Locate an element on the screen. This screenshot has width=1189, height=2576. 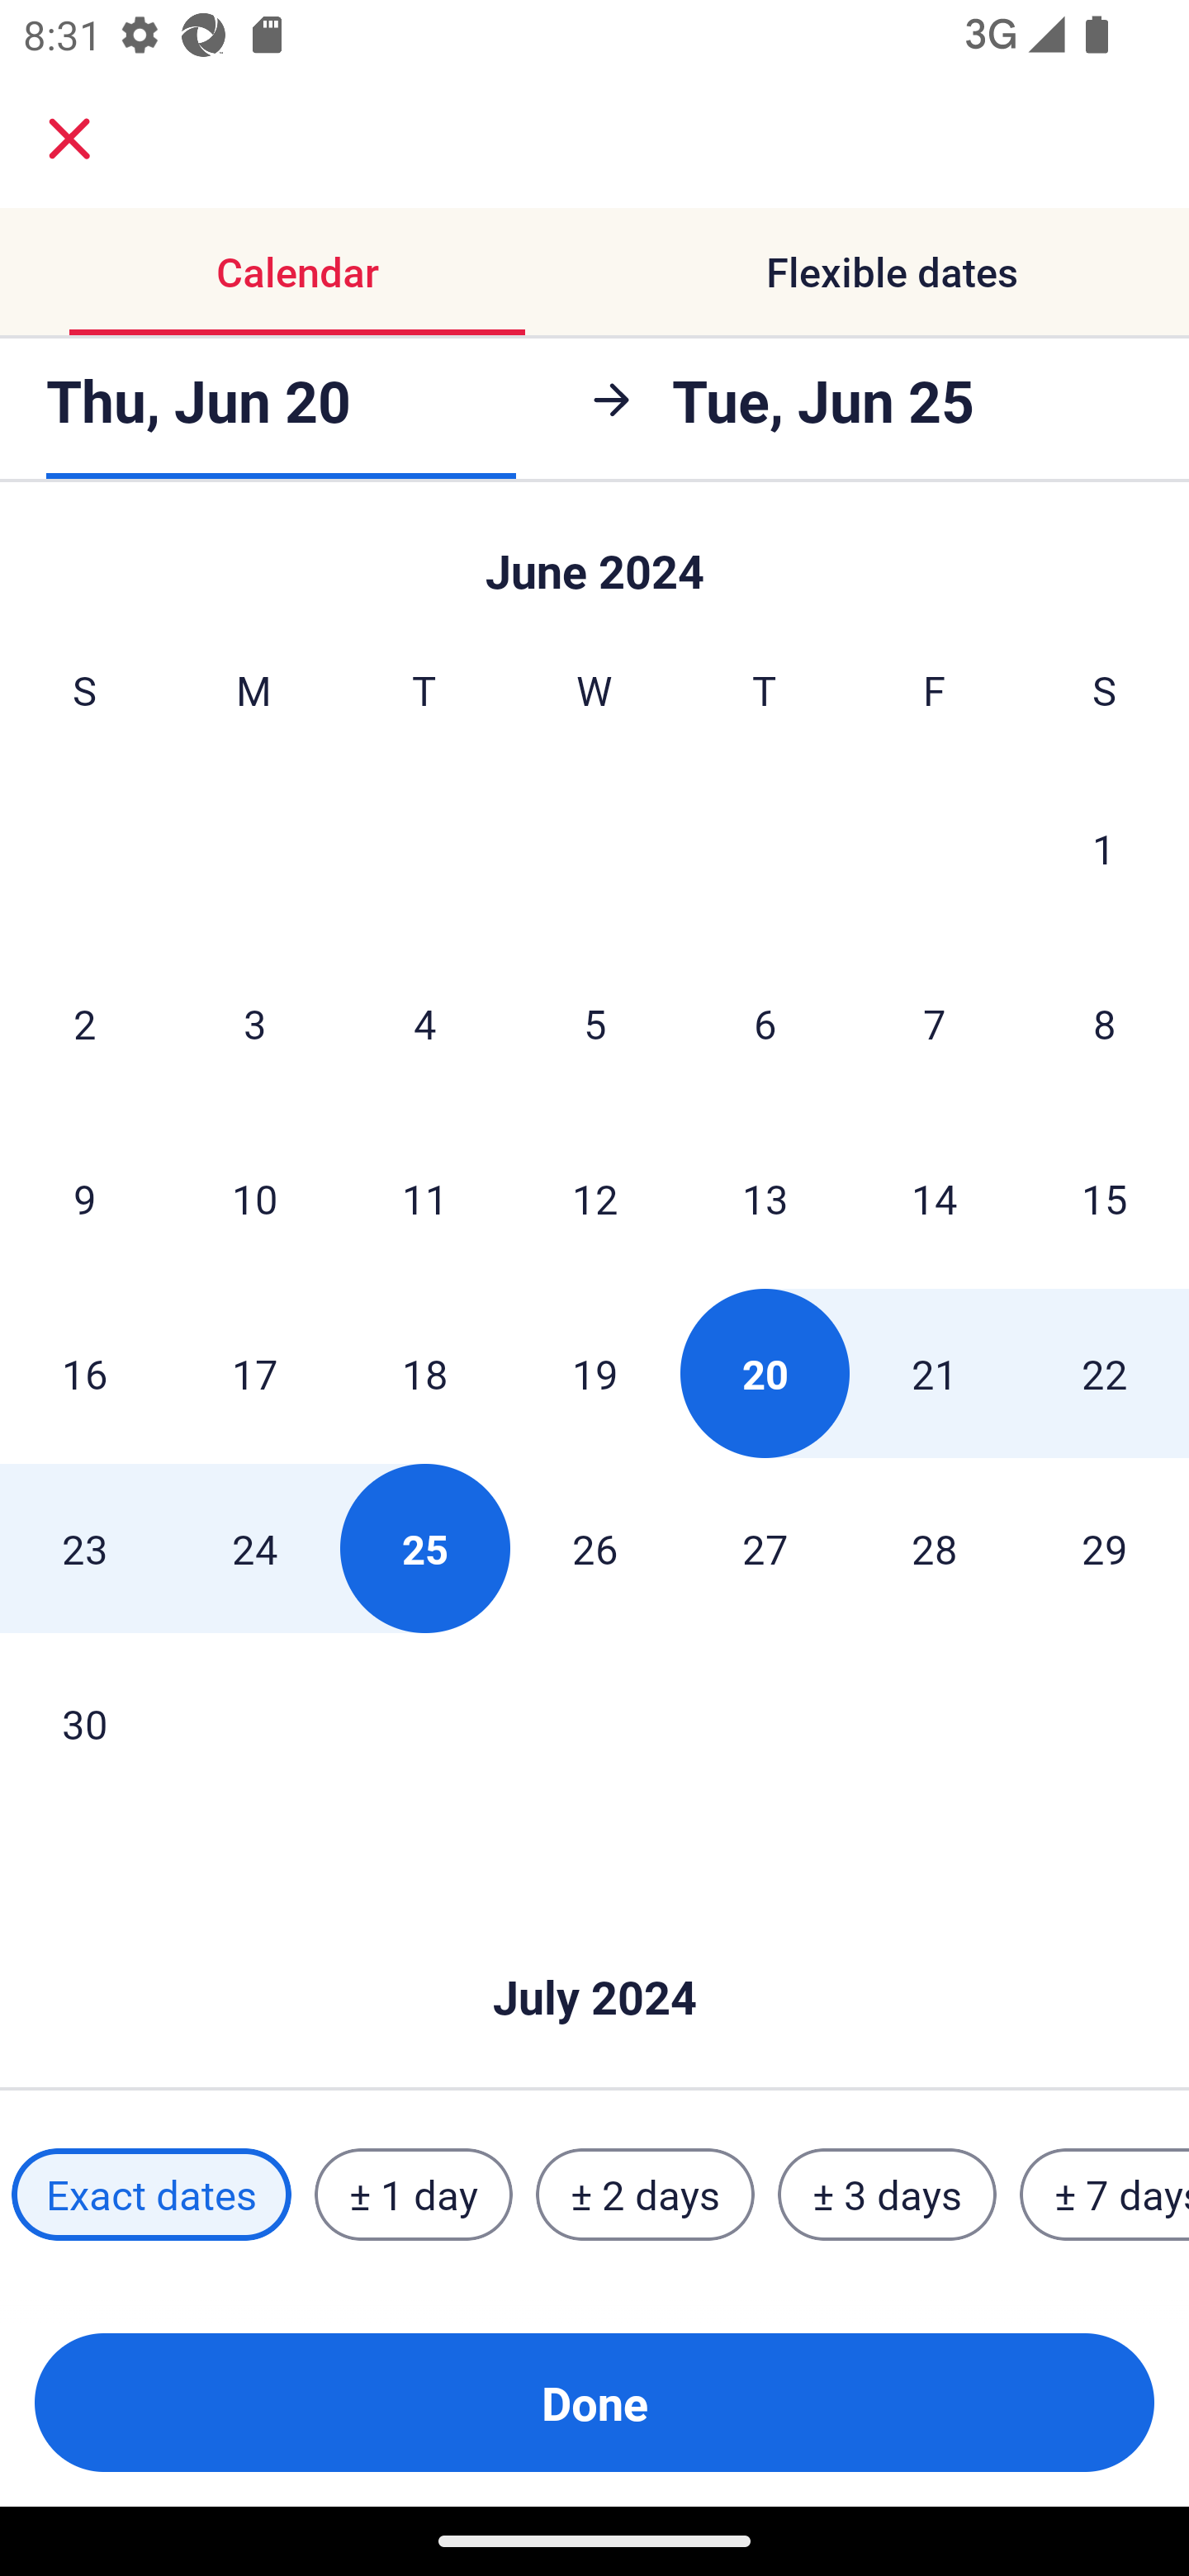
28 Friday, June 28, 2024 is located at coordinates (935, 1548).